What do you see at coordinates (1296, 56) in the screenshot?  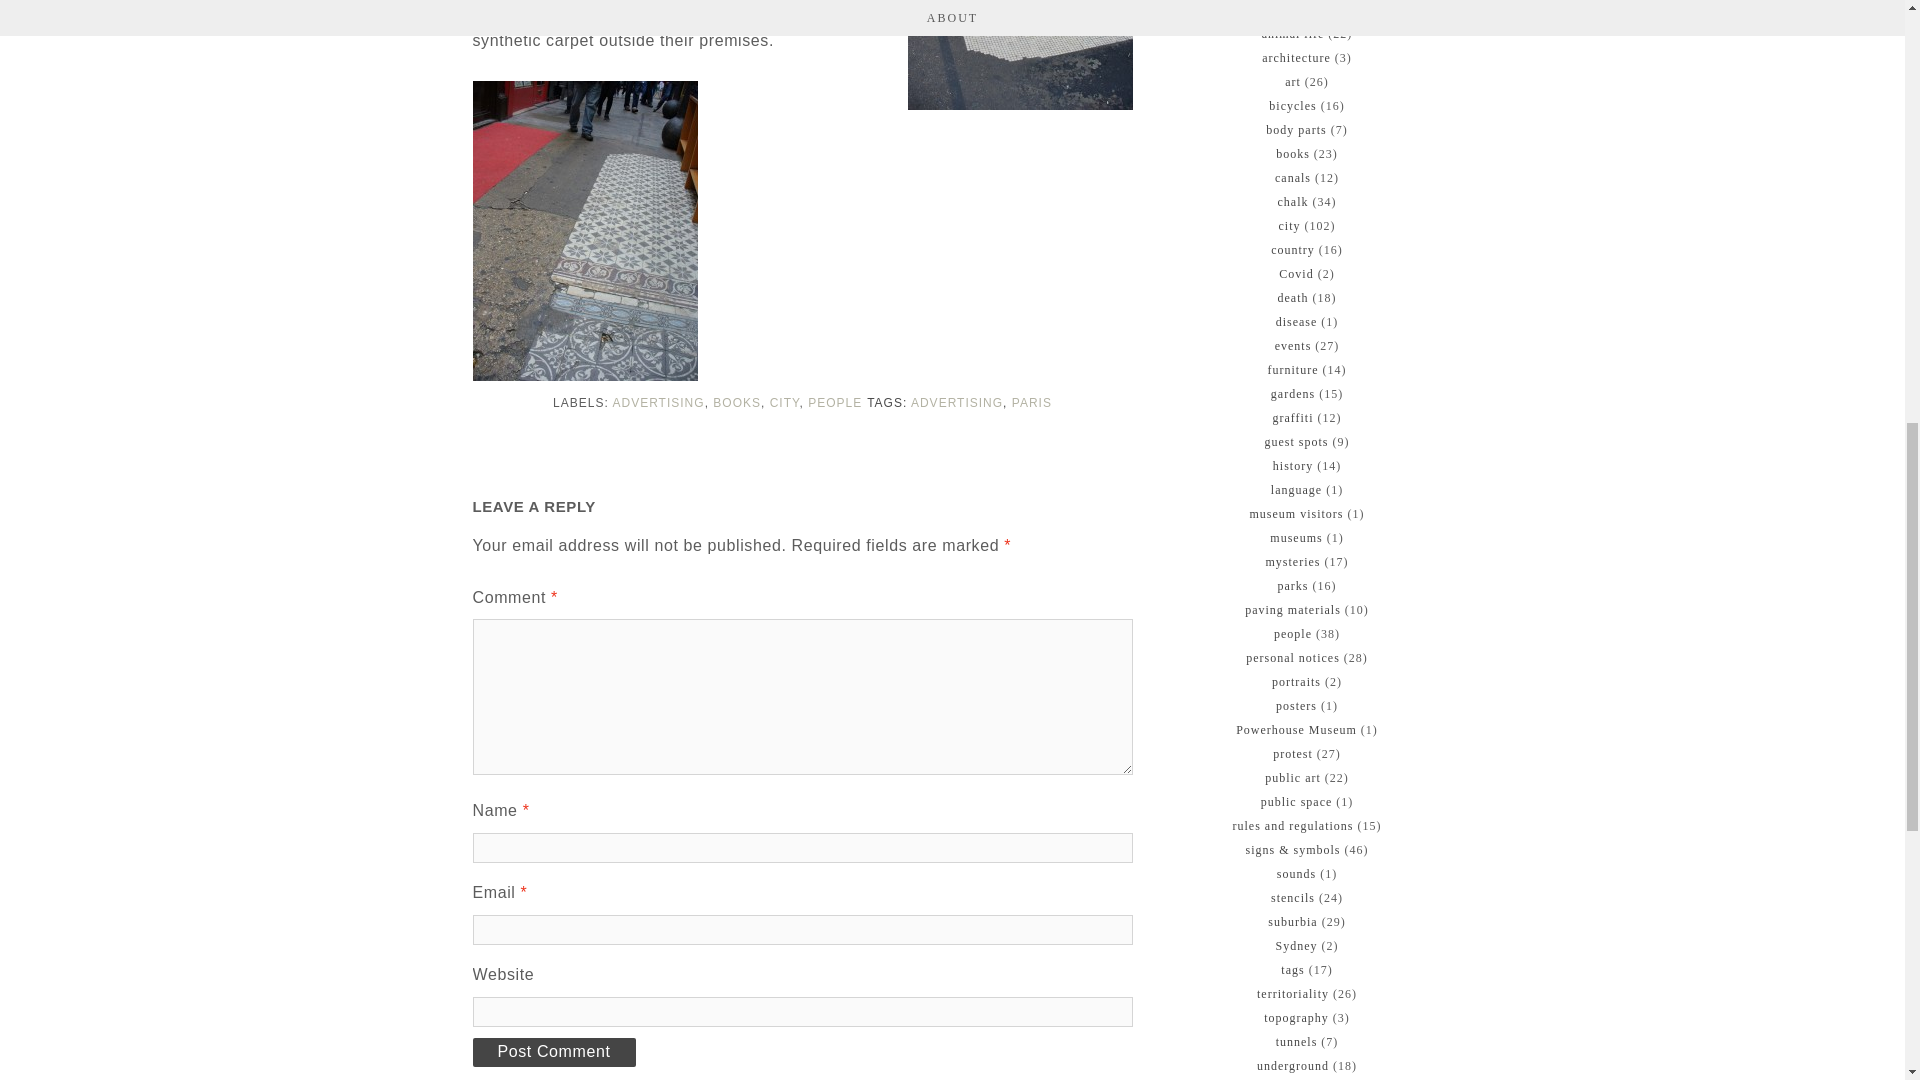 I see `architecture` at bounding box center [1296, 56].